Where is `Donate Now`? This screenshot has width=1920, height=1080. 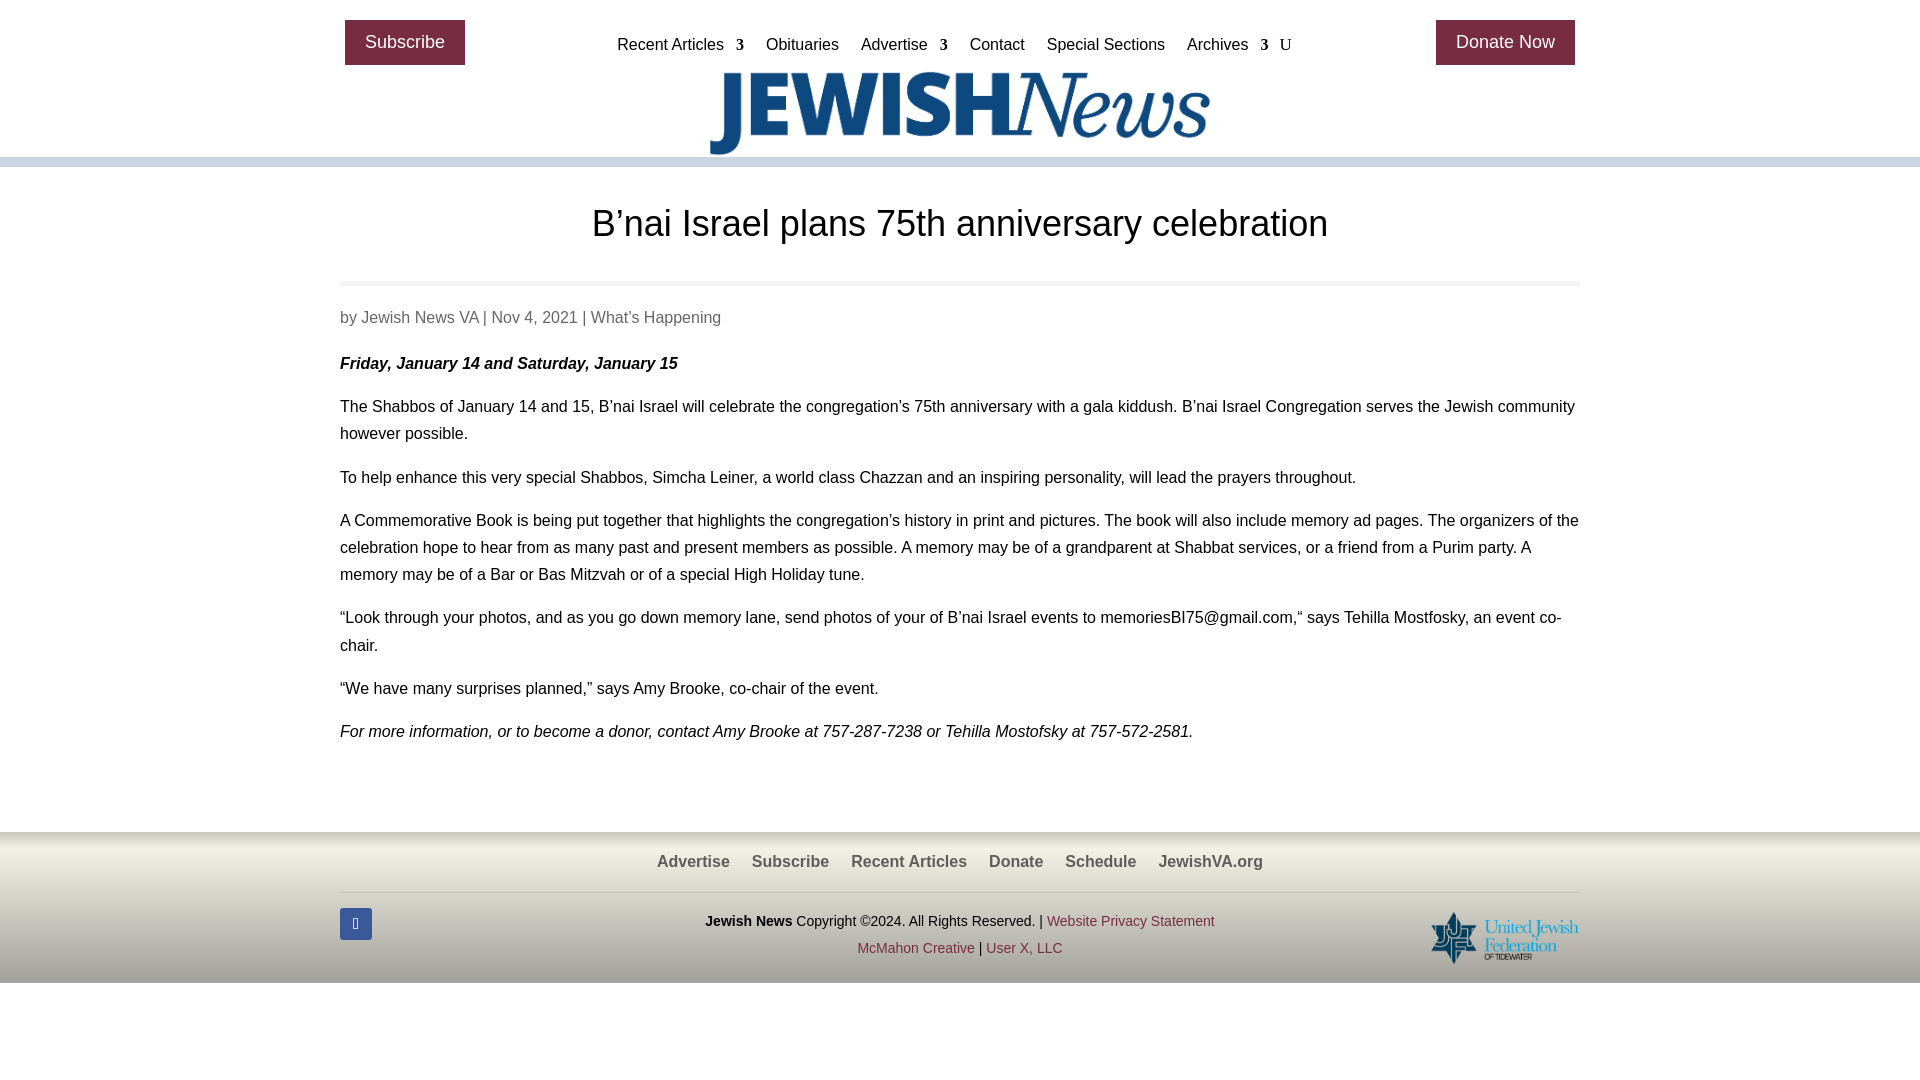
Donate Now is located at coordinates (1505, 42).